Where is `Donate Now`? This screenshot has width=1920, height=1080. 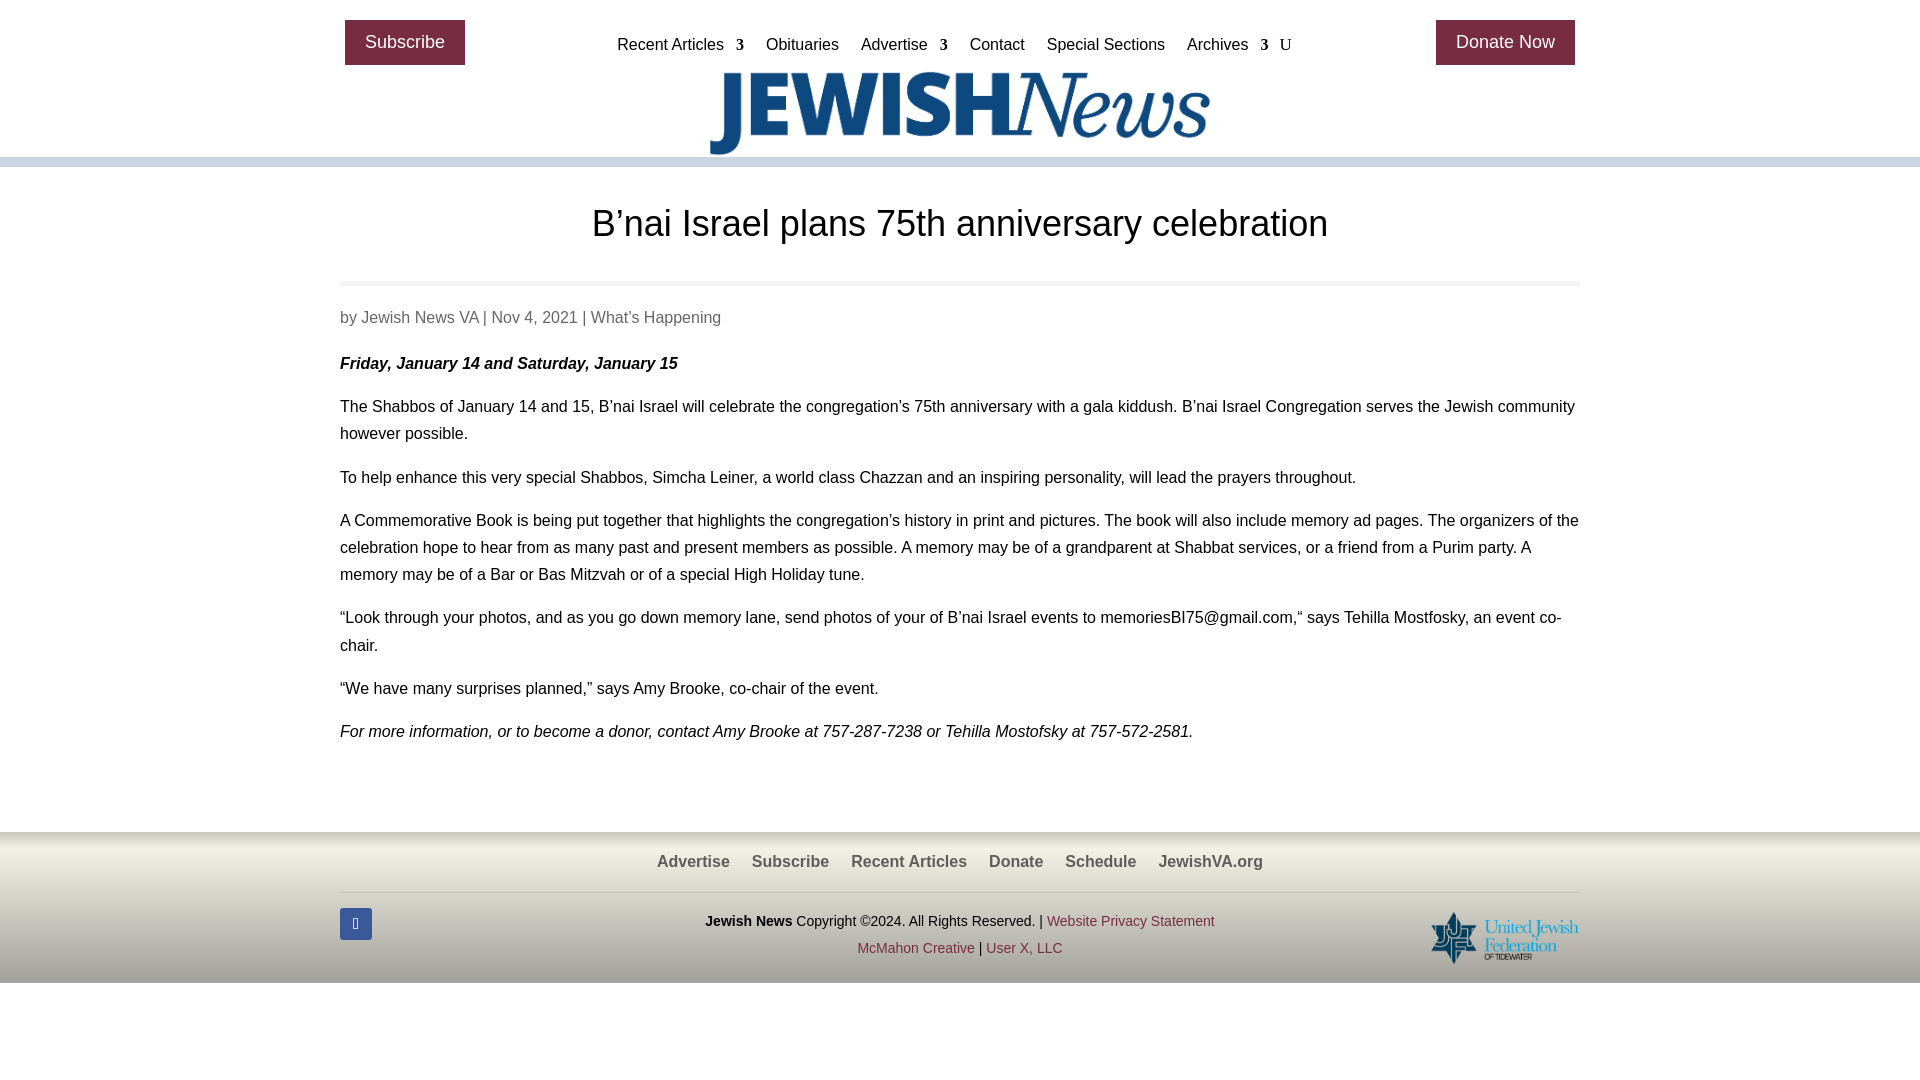
Donate Now is located at coordinates (1505, 42).